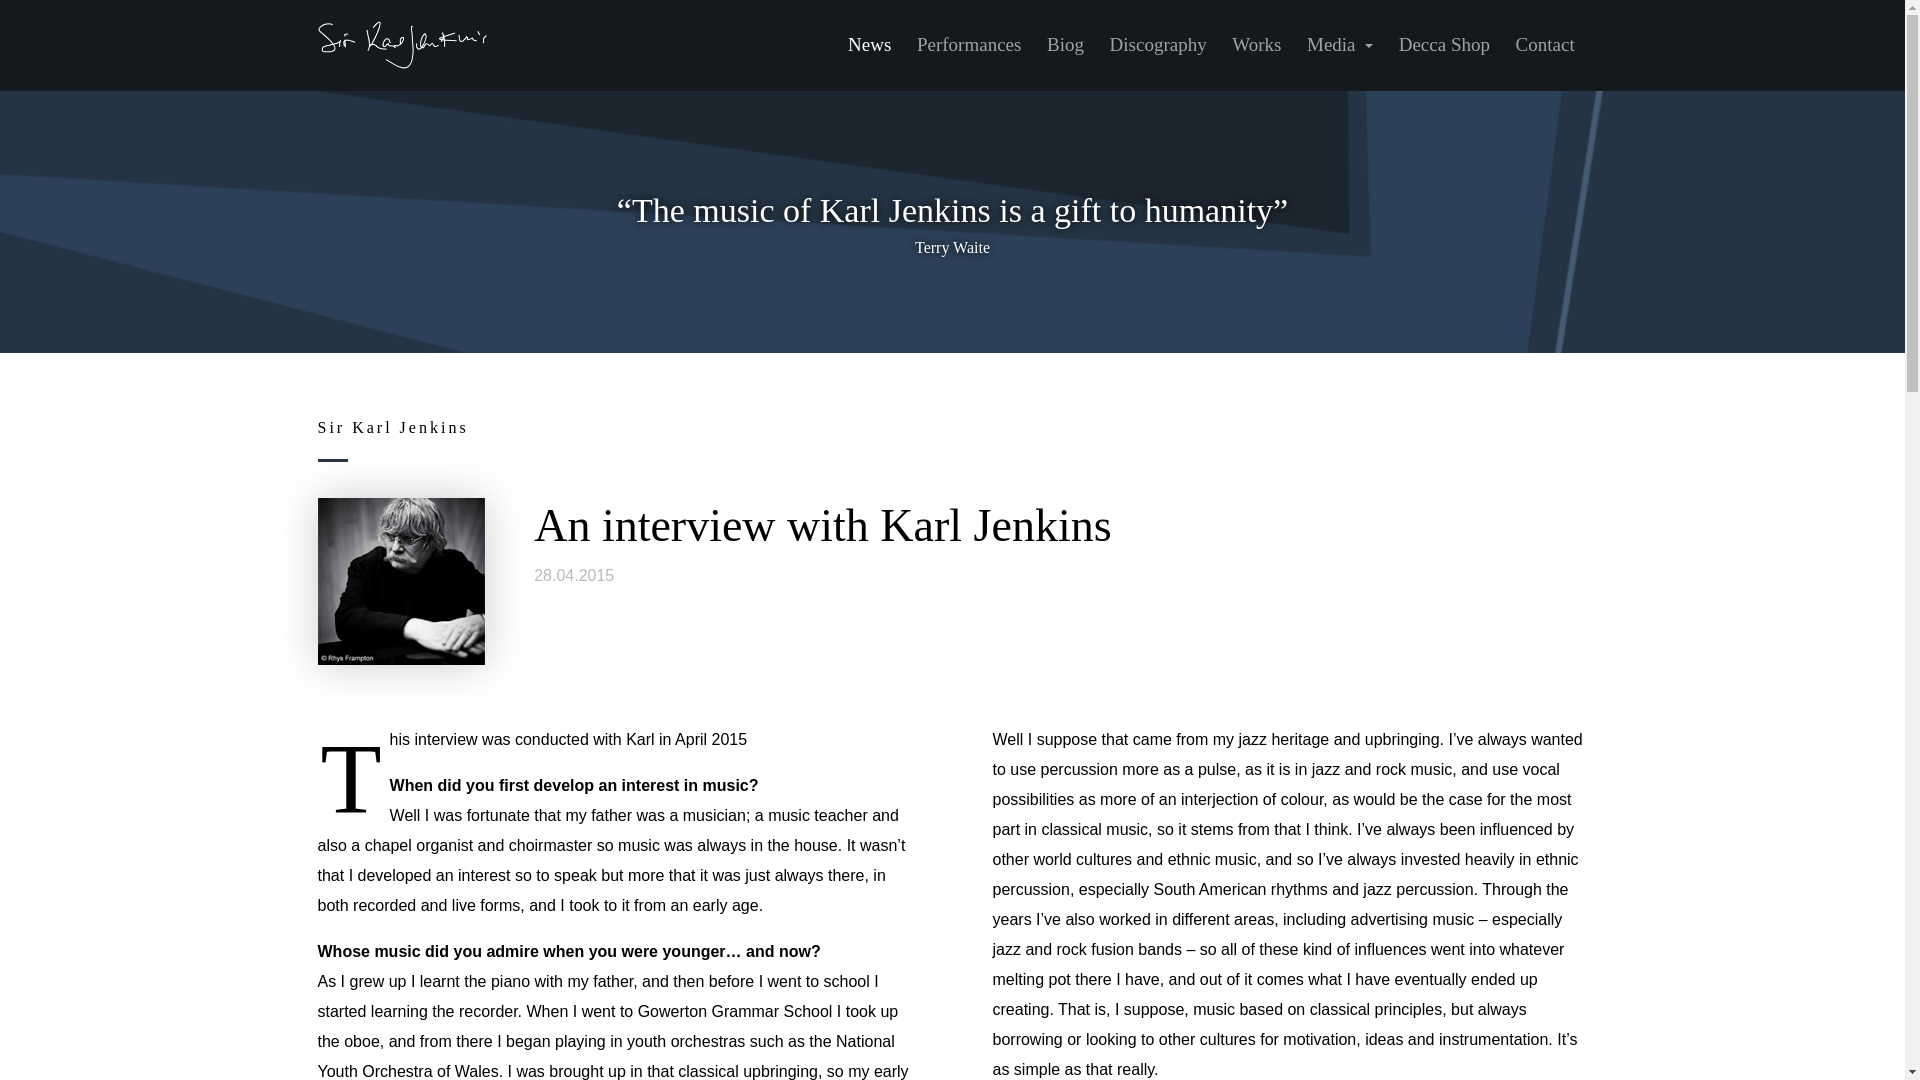  I want to click on Contact, so click(1545, 45).